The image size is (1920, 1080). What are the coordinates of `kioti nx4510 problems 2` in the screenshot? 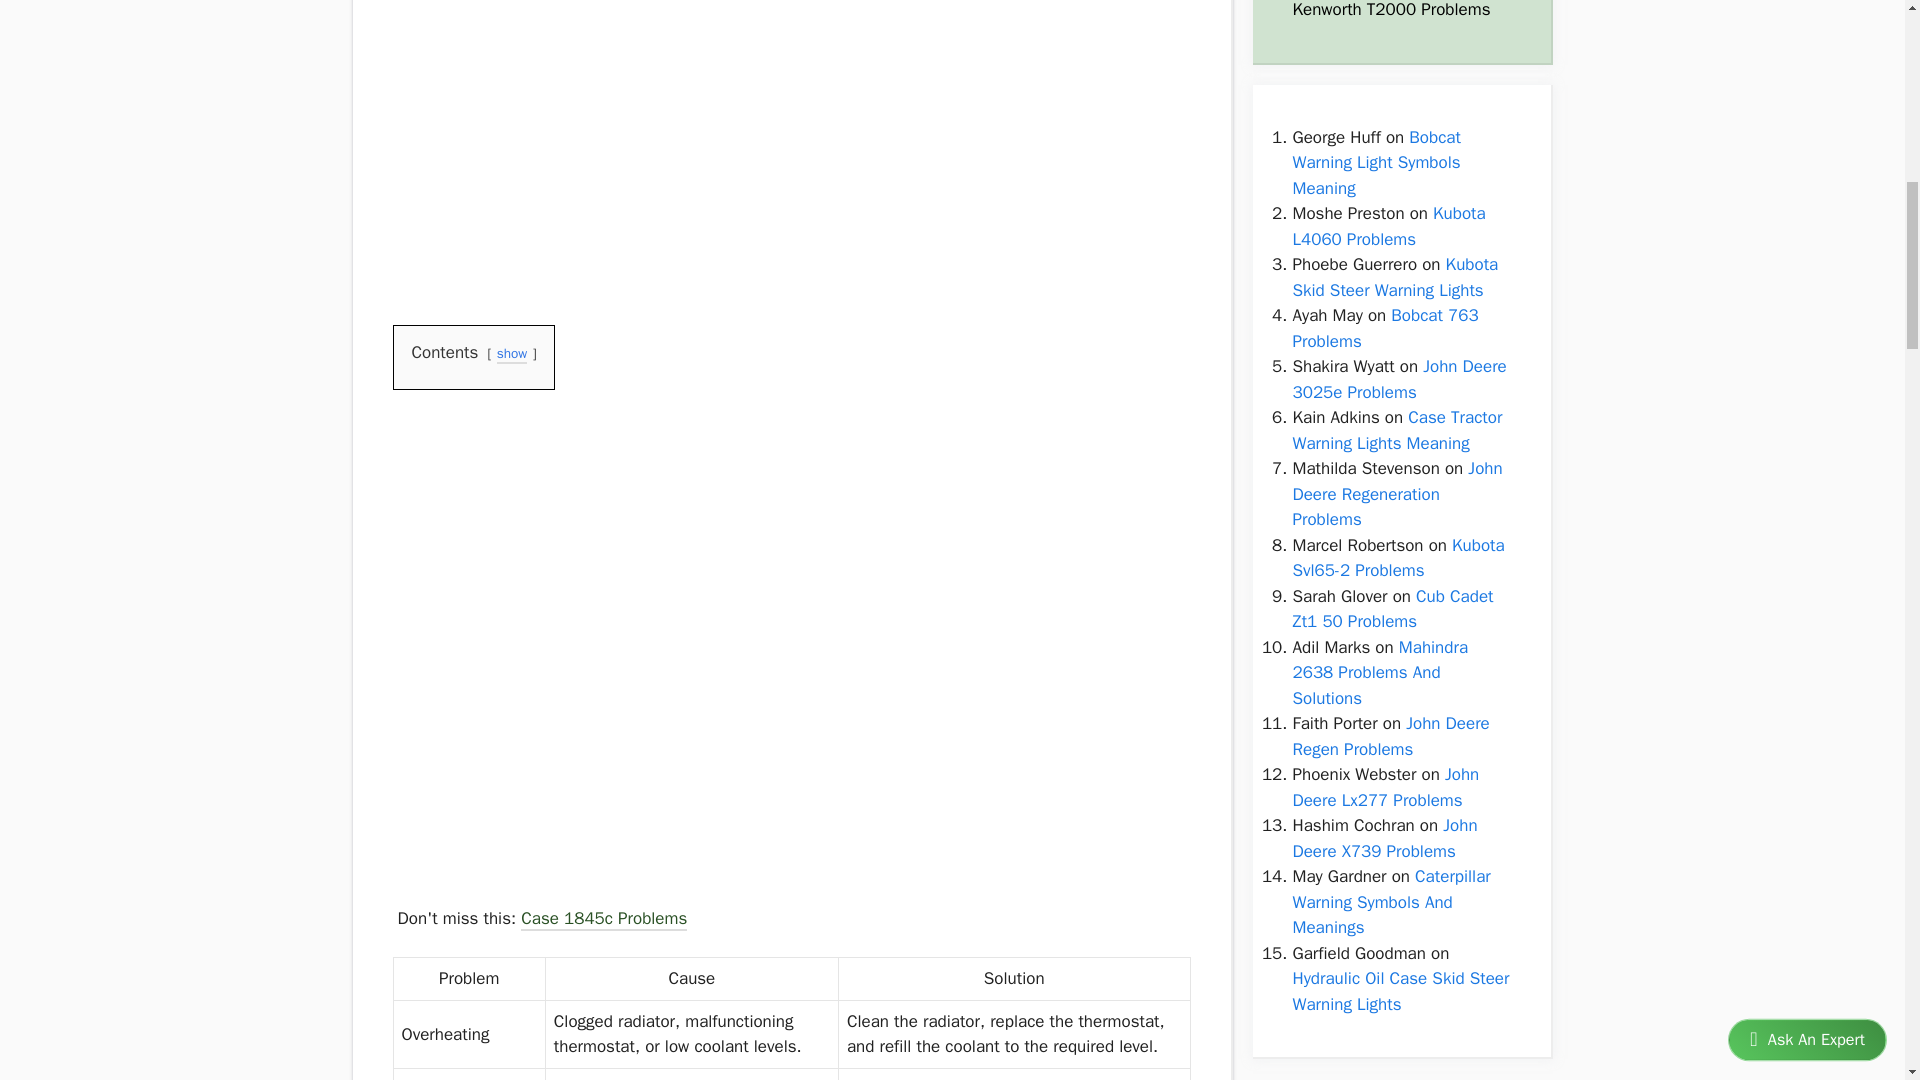 It's located at (541, 489).